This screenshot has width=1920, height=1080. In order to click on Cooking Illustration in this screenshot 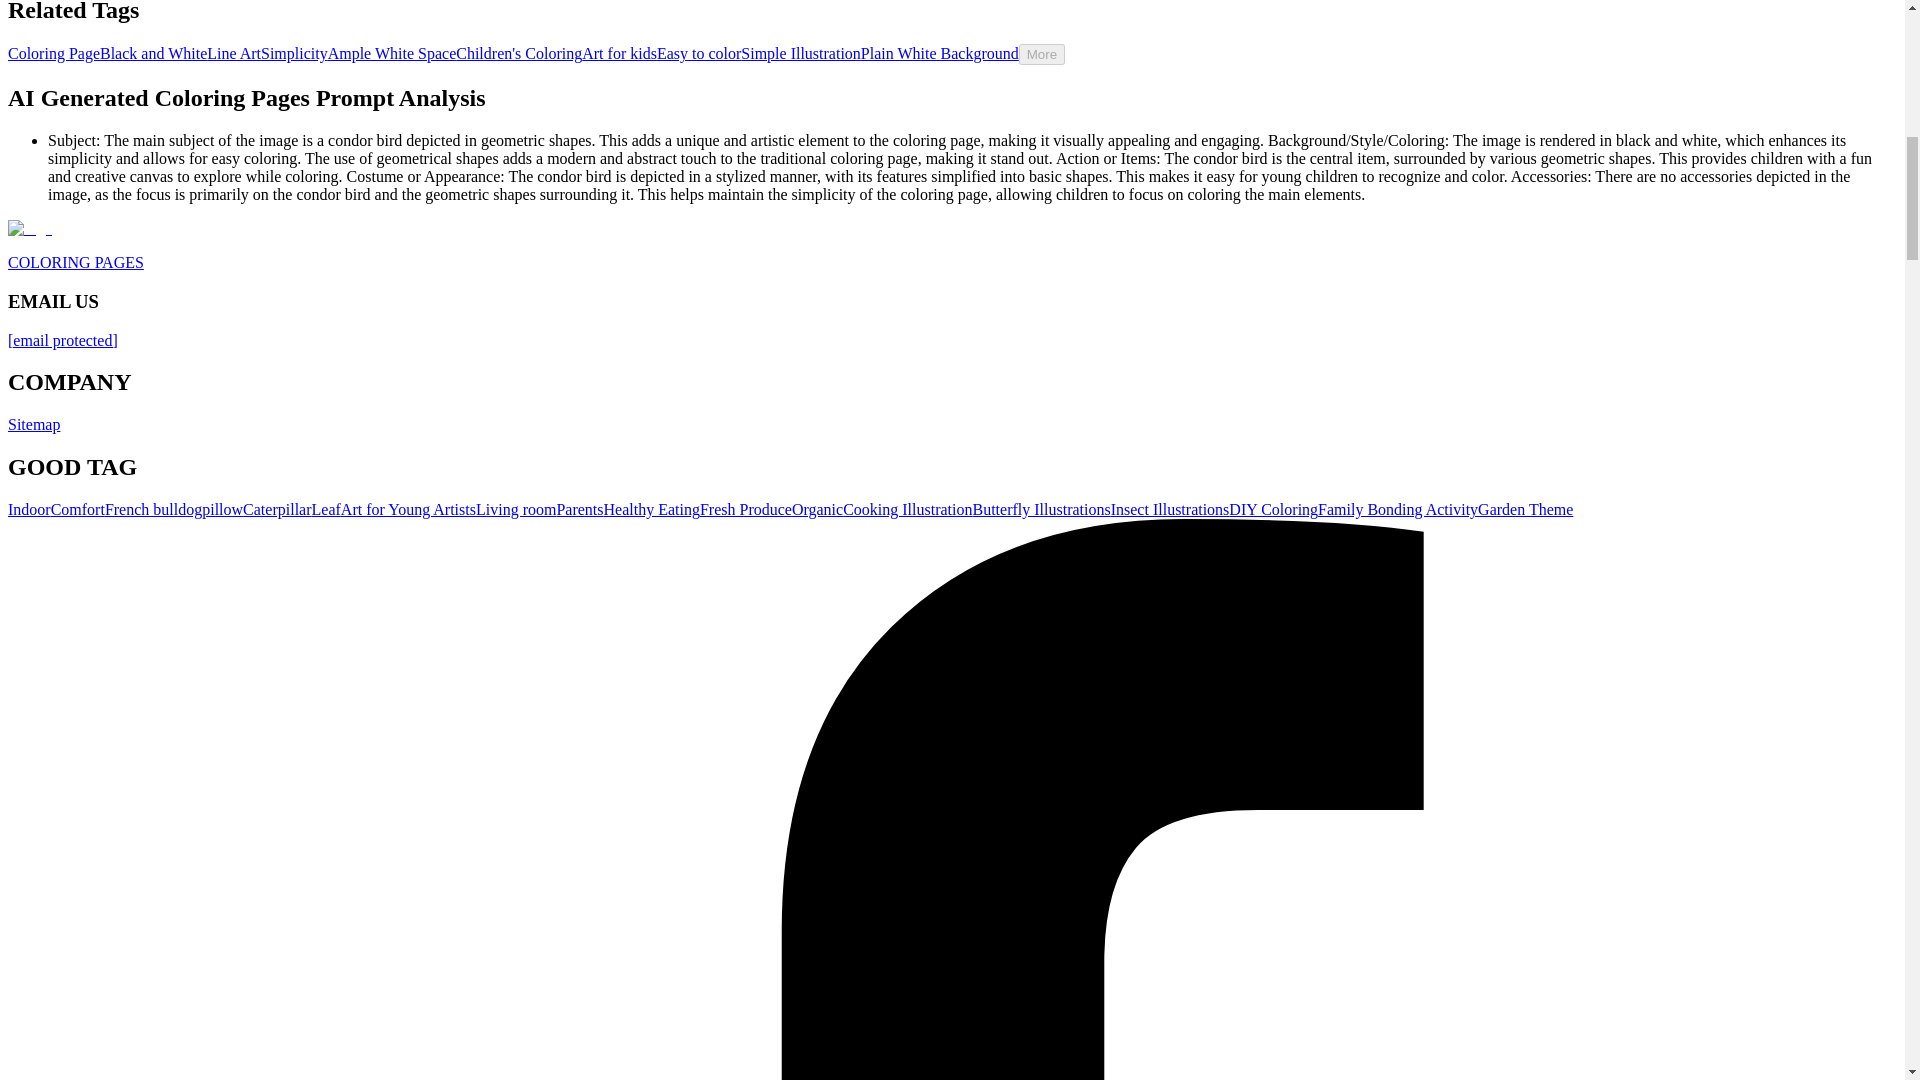, I will do `click(906, 510)`.